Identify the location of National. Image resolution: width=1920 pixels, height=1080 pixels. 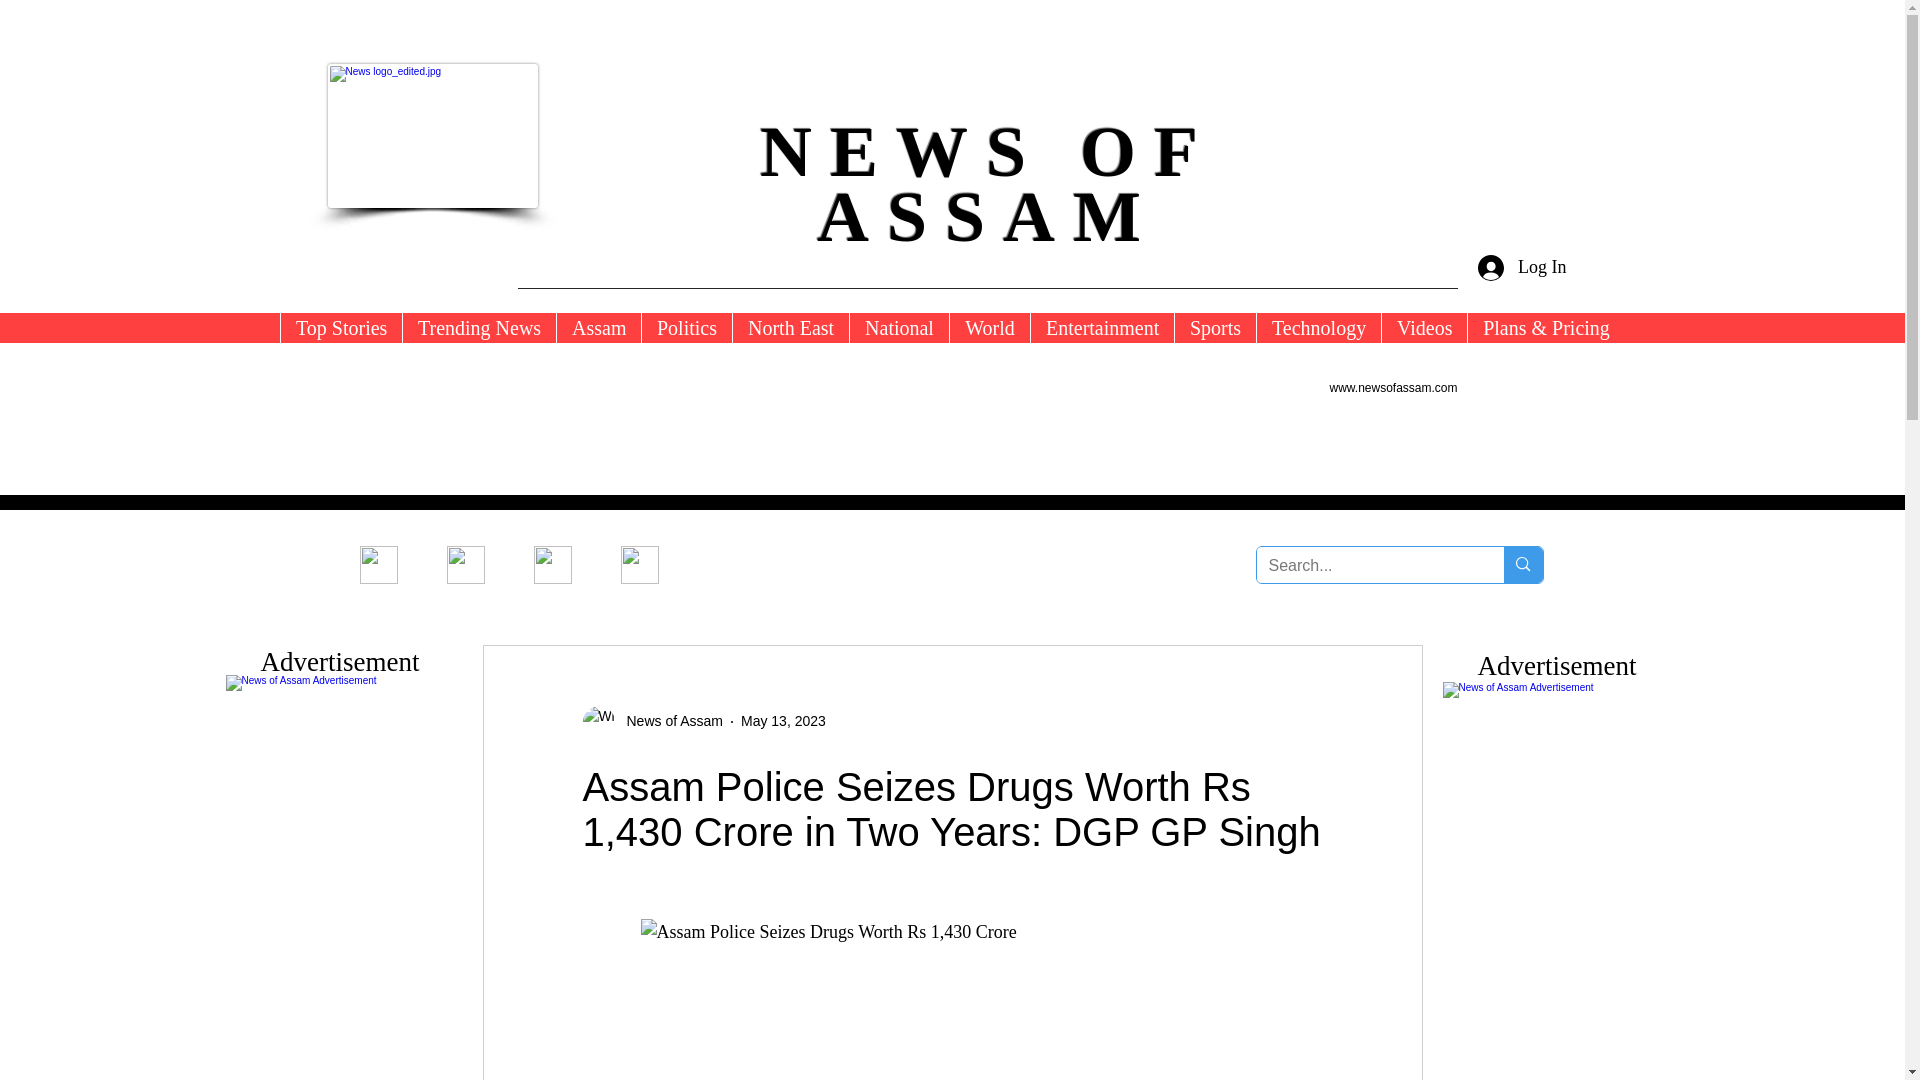
(898, 328).